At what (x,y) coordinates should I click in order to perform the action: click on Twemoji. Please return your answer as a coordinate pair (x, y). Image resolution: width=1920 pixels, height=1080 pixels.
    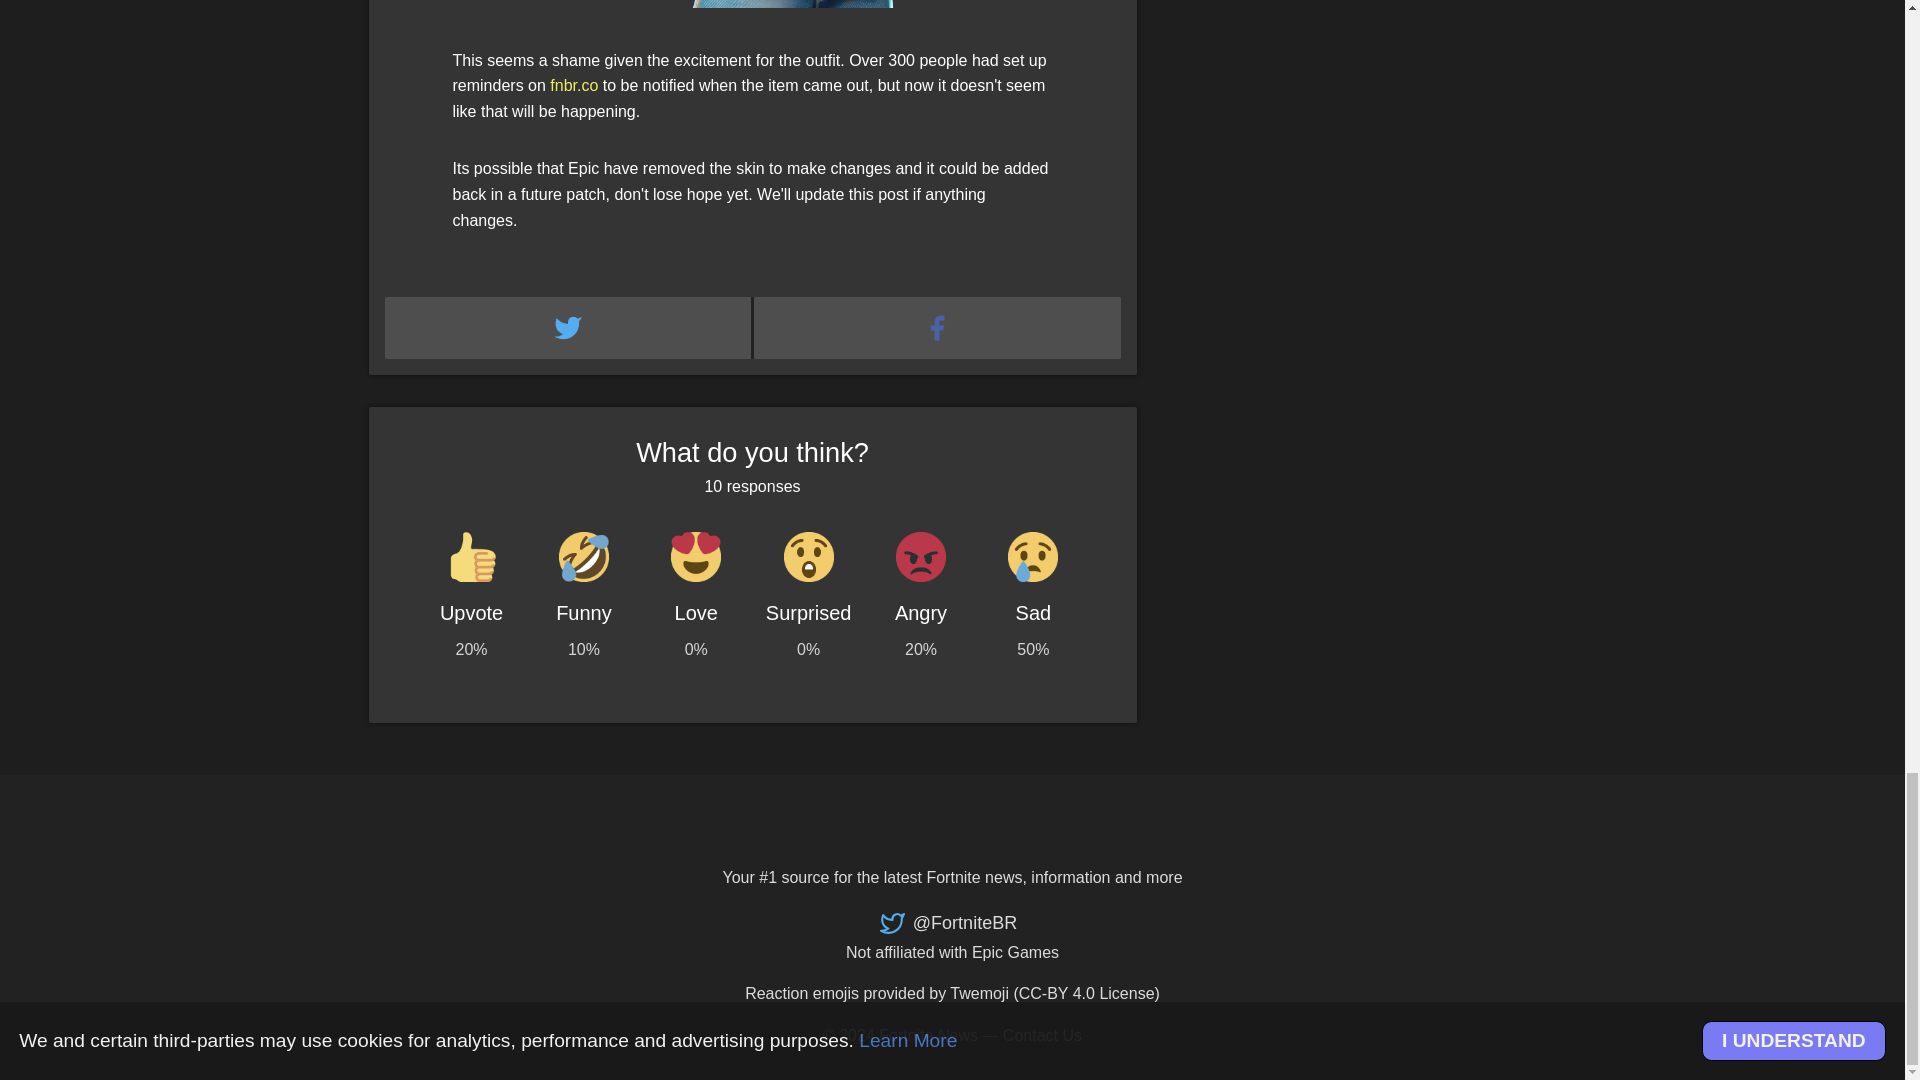
    Looking at the image, I should click on (980, 993).